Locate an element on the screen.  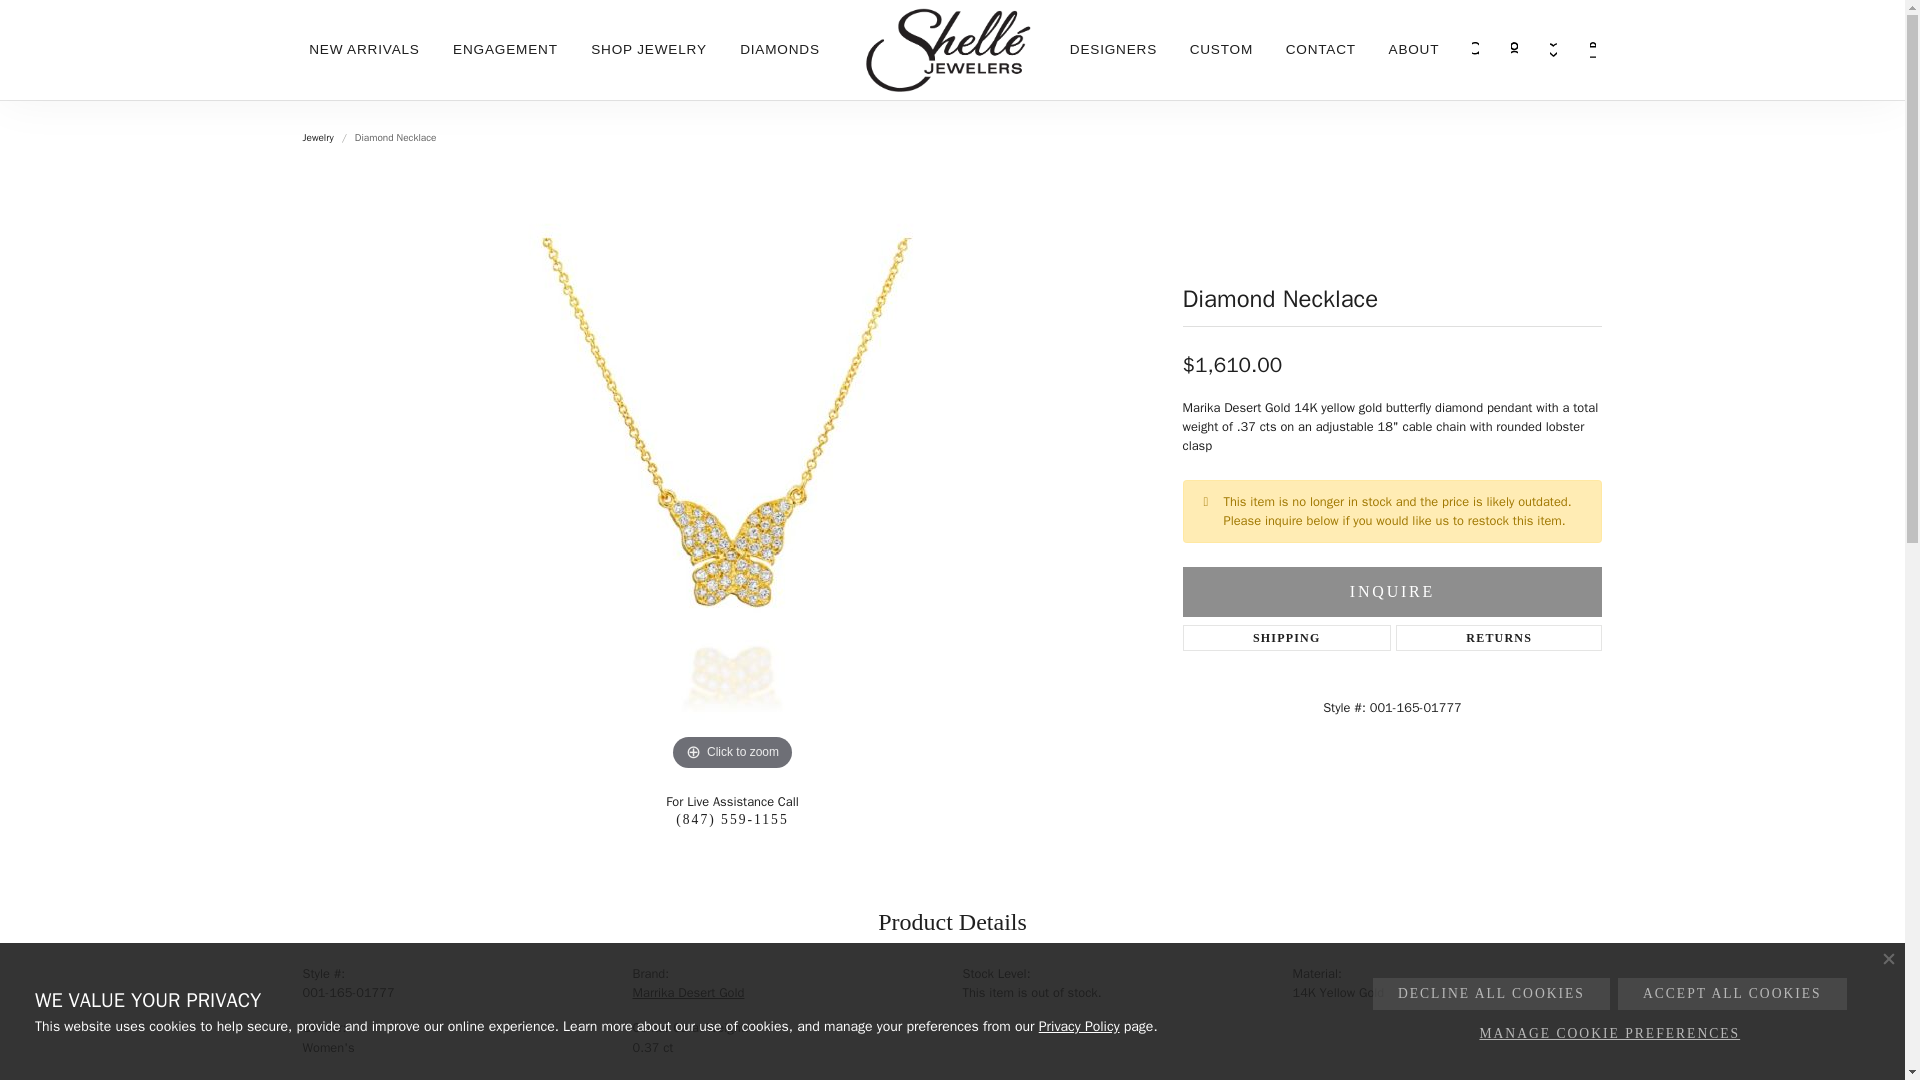
Skip to main content is located at coordinates (10, 4).